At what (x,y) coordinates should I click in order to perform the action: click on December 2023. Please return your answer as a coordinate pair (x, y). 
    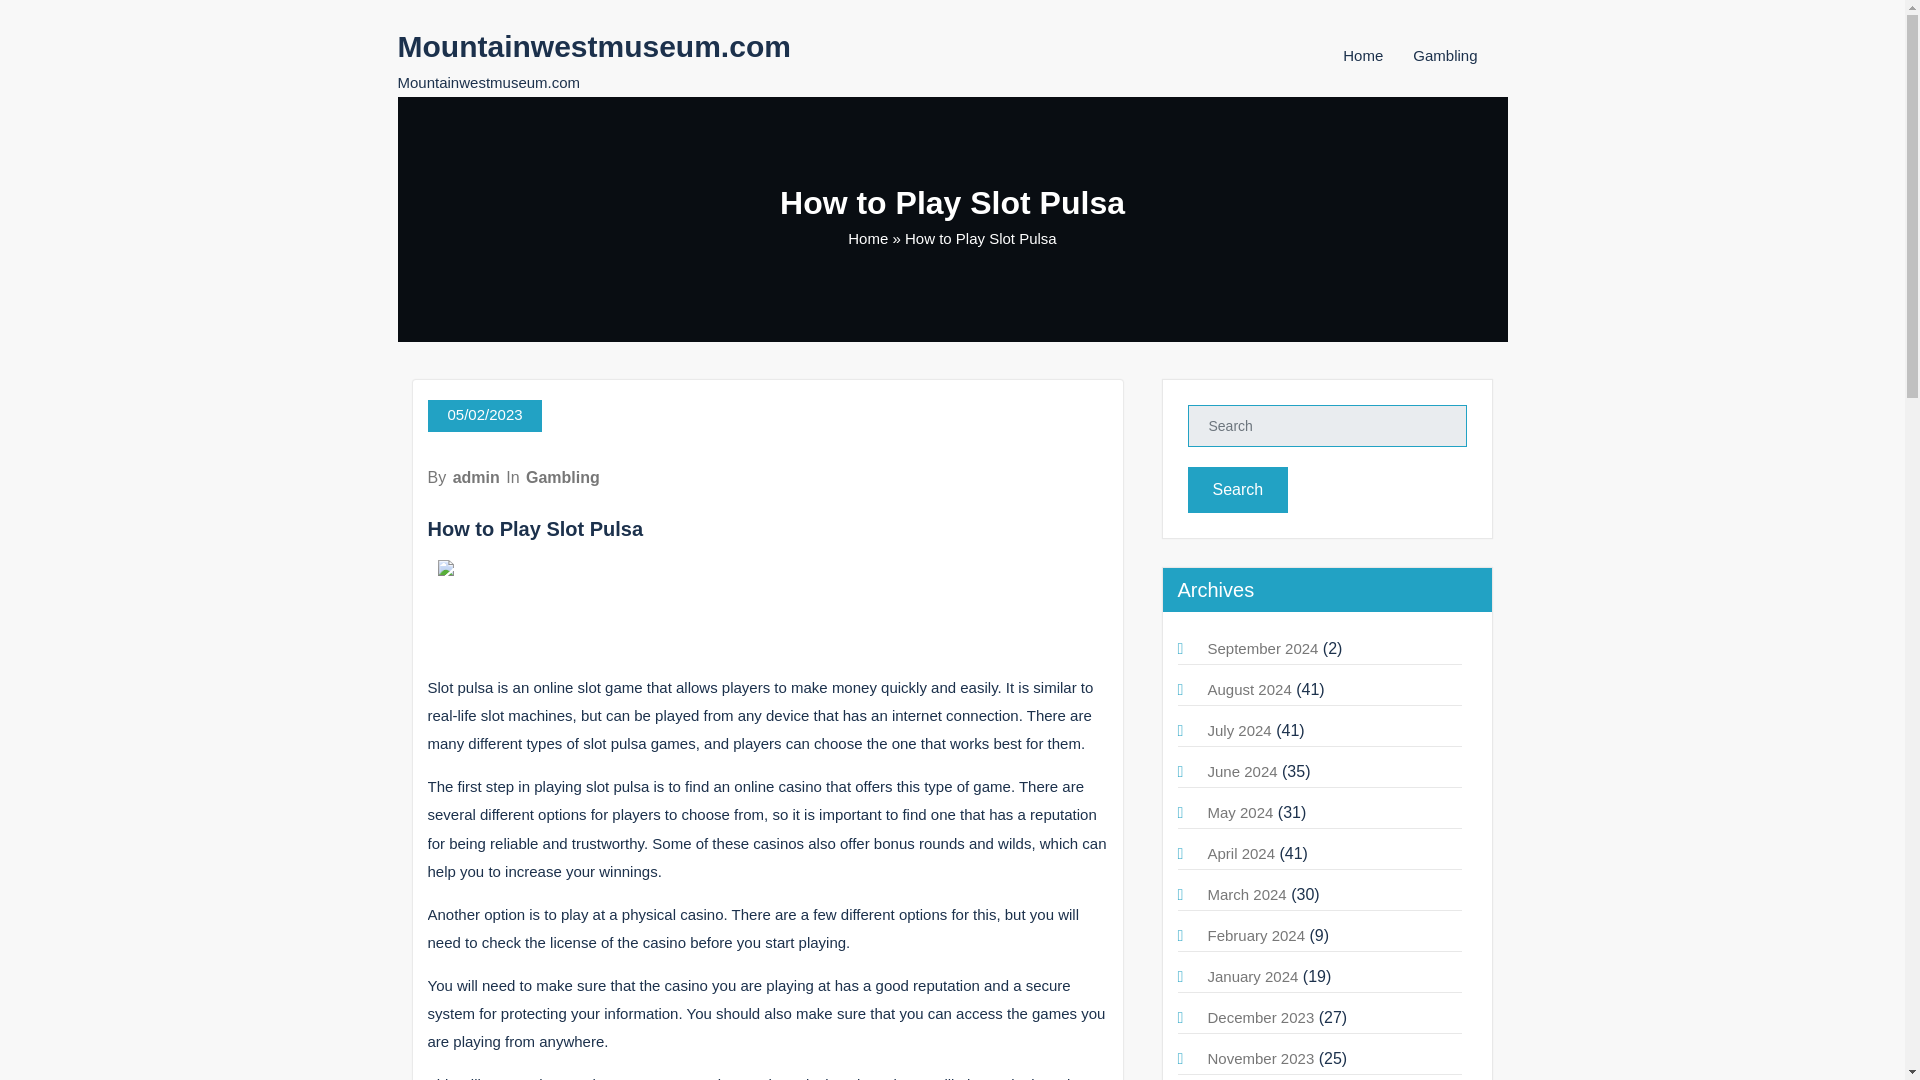
    Looking at the image, I should click on (1261, 1017).